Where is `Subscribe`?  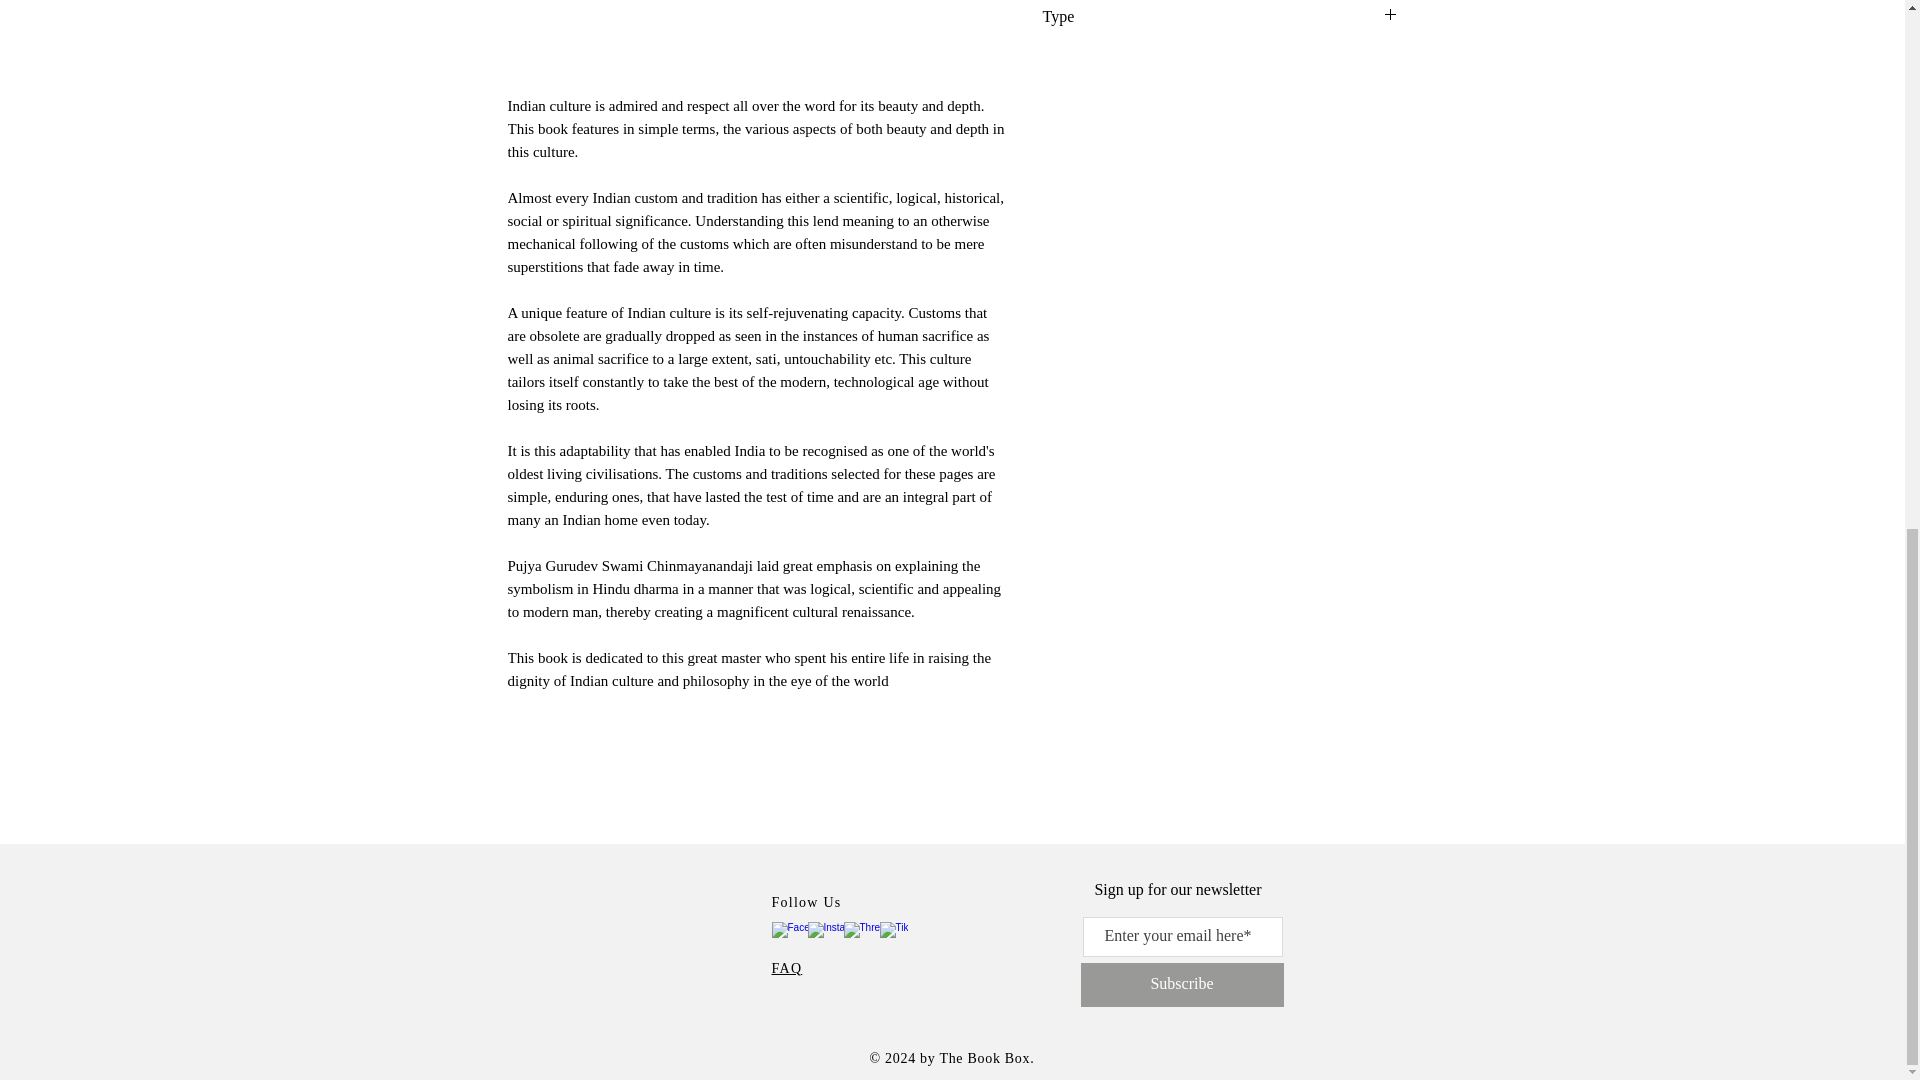
Subscribe is located at coordinates (1180, 984).